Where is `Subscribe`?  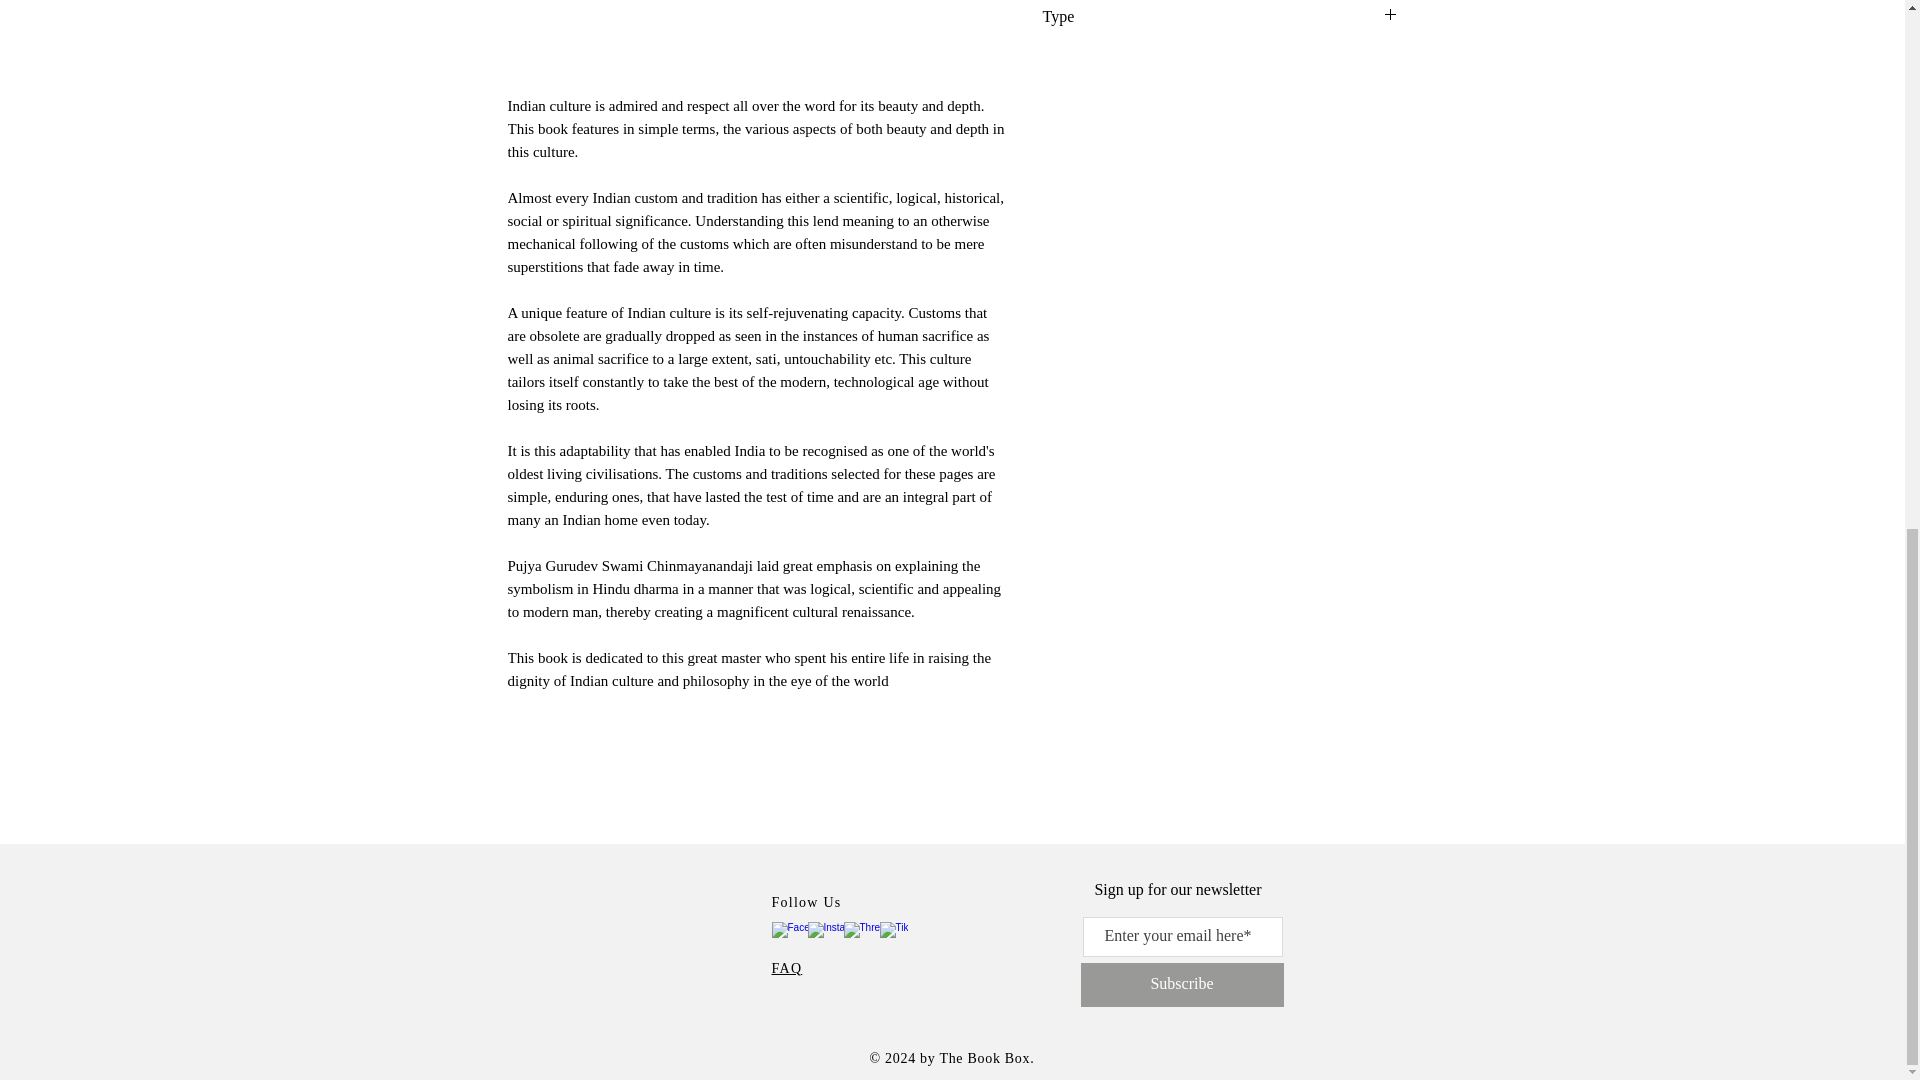
Subscribe is located at coordinates (1180, 984).